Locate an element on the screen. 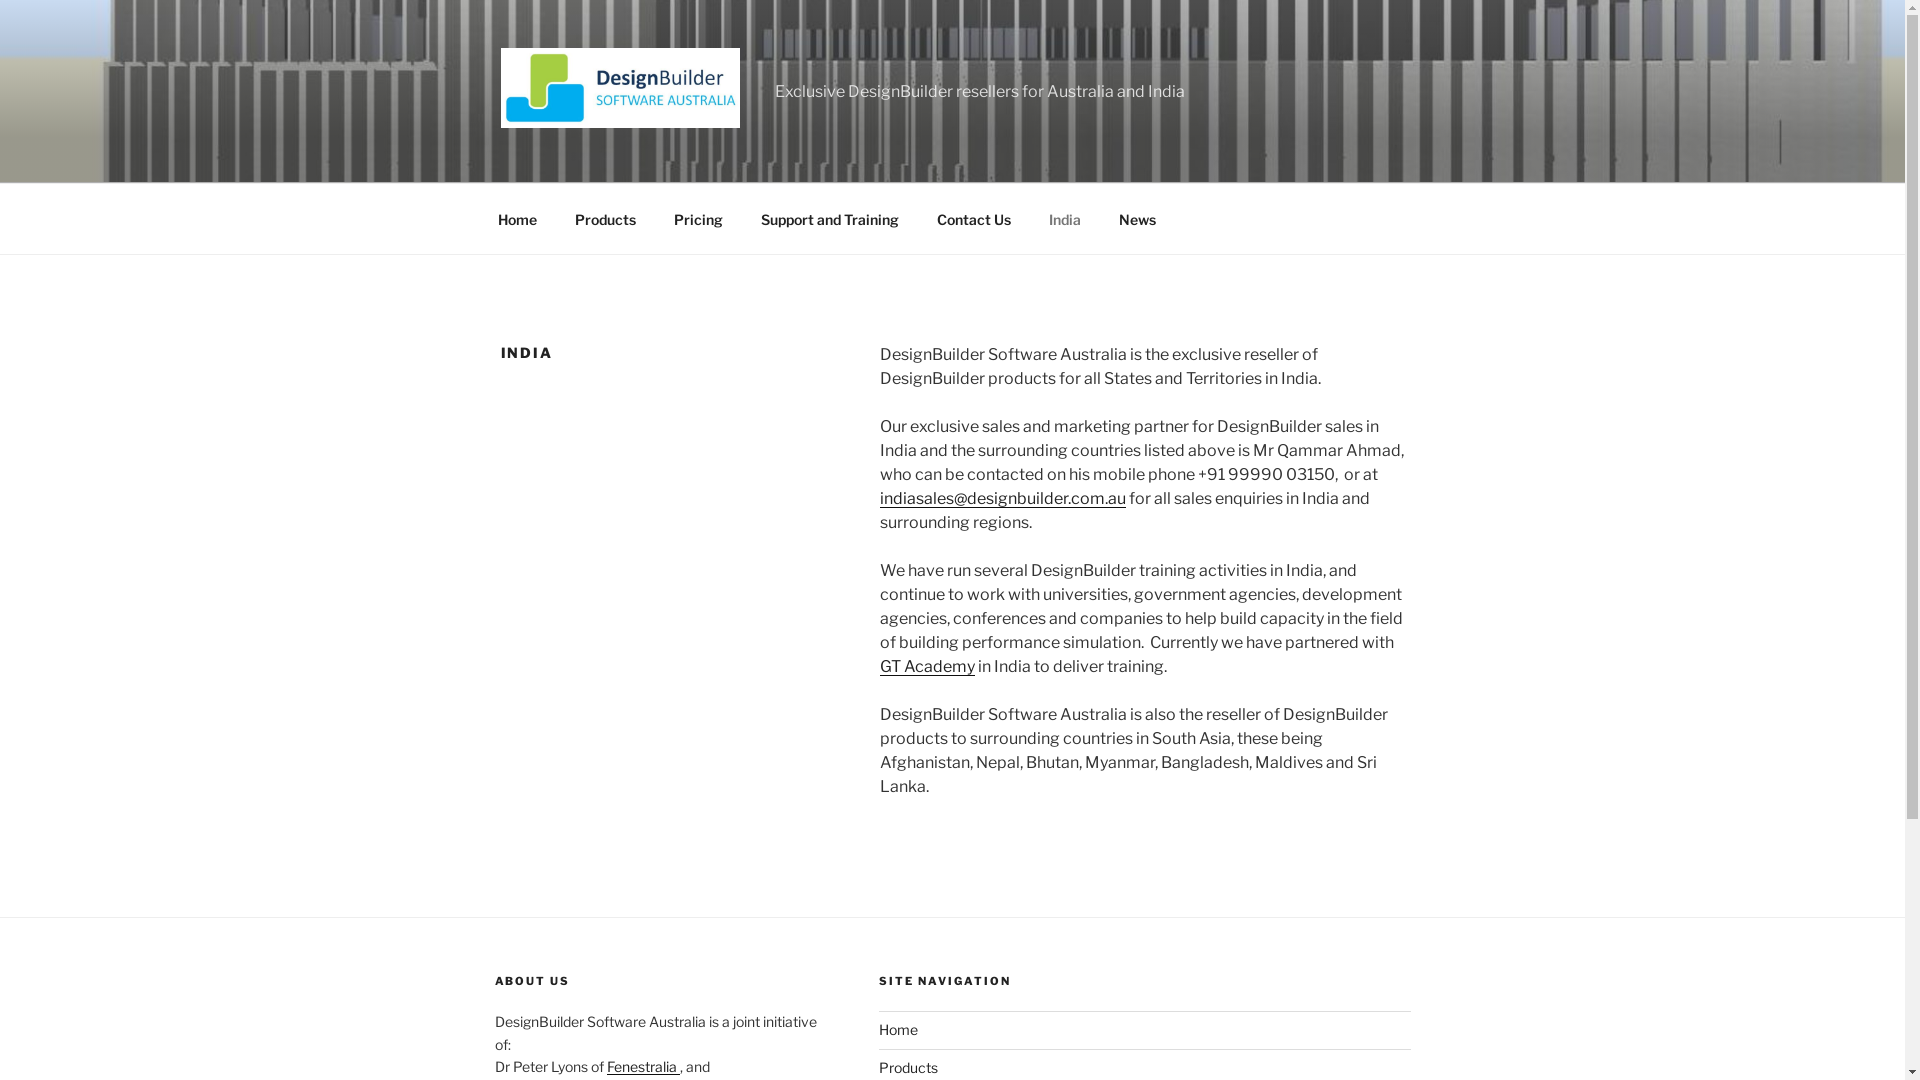 The width and height of the screenshot is (1920, 1080). Support and Training is located at coordinates (830, 218).